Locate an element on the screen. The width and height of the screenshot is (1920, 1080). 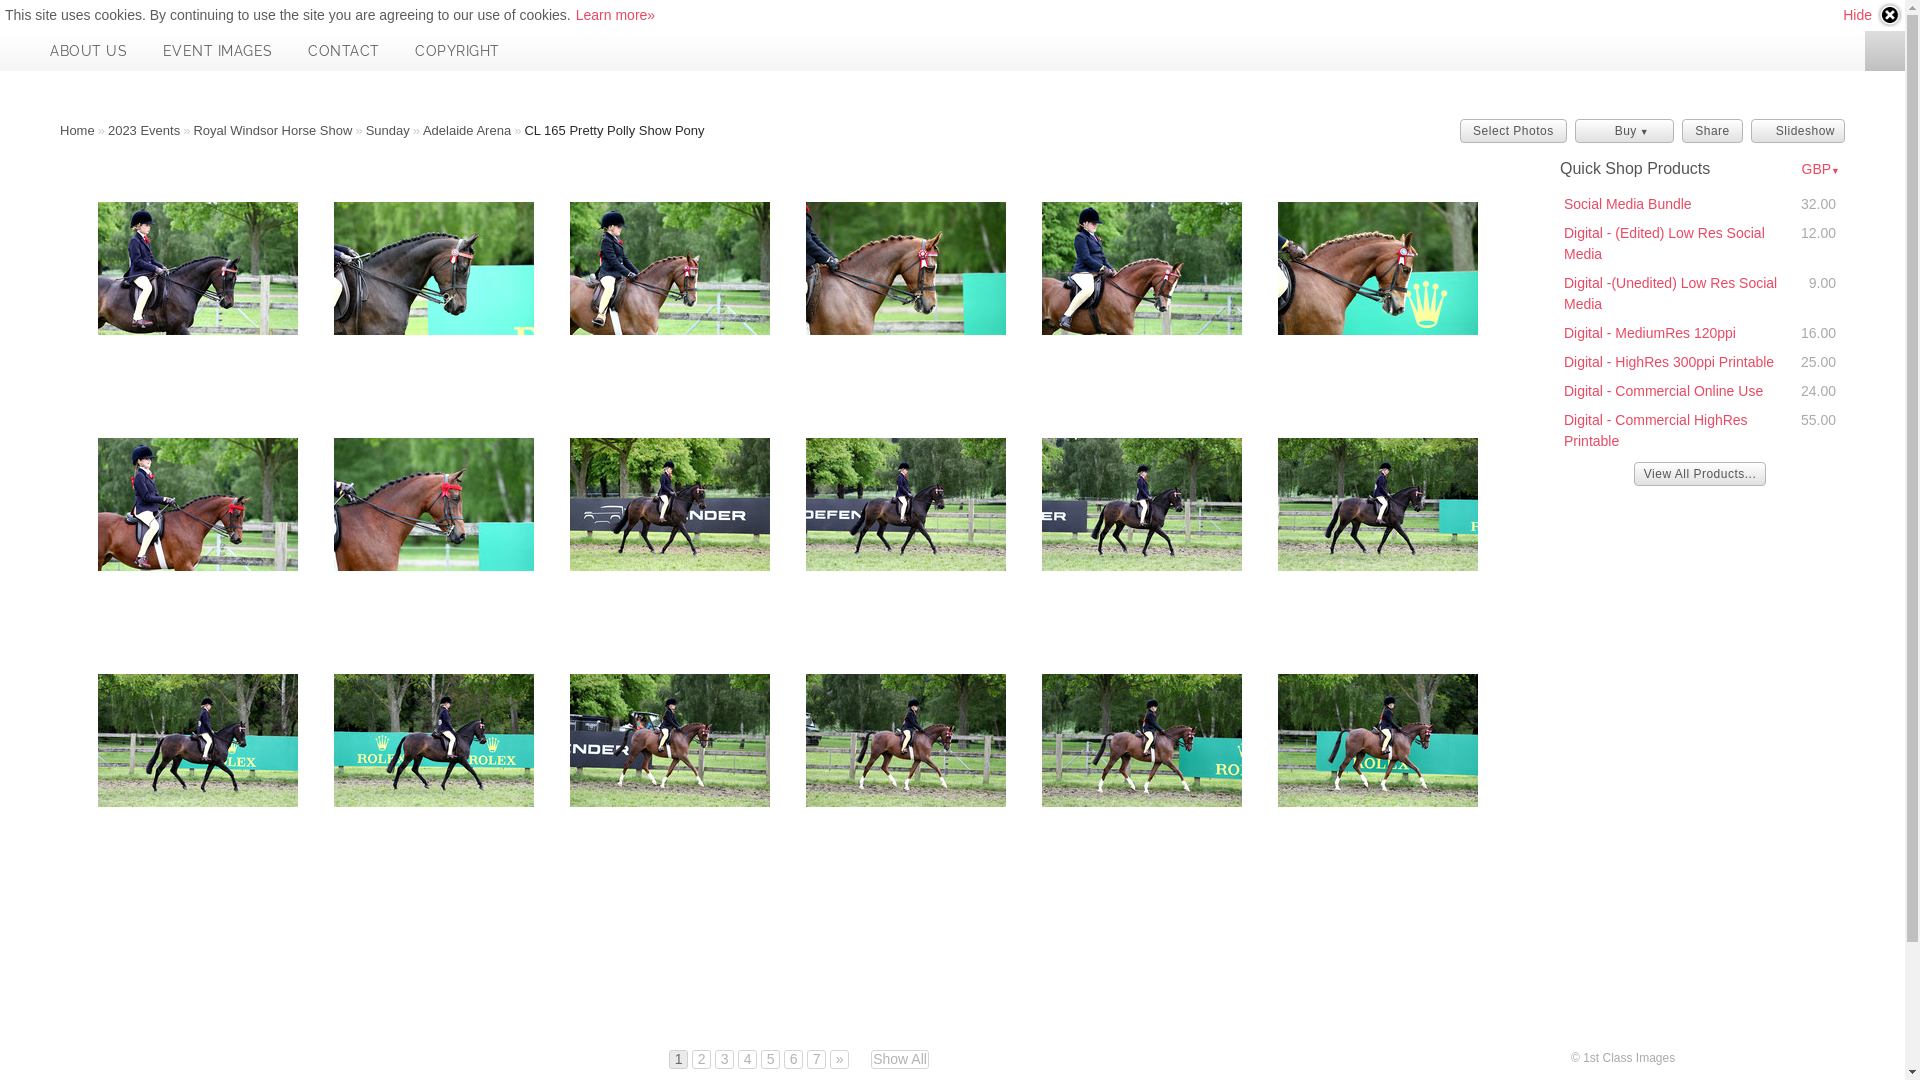
5 is located at coordinates (770, 1060).